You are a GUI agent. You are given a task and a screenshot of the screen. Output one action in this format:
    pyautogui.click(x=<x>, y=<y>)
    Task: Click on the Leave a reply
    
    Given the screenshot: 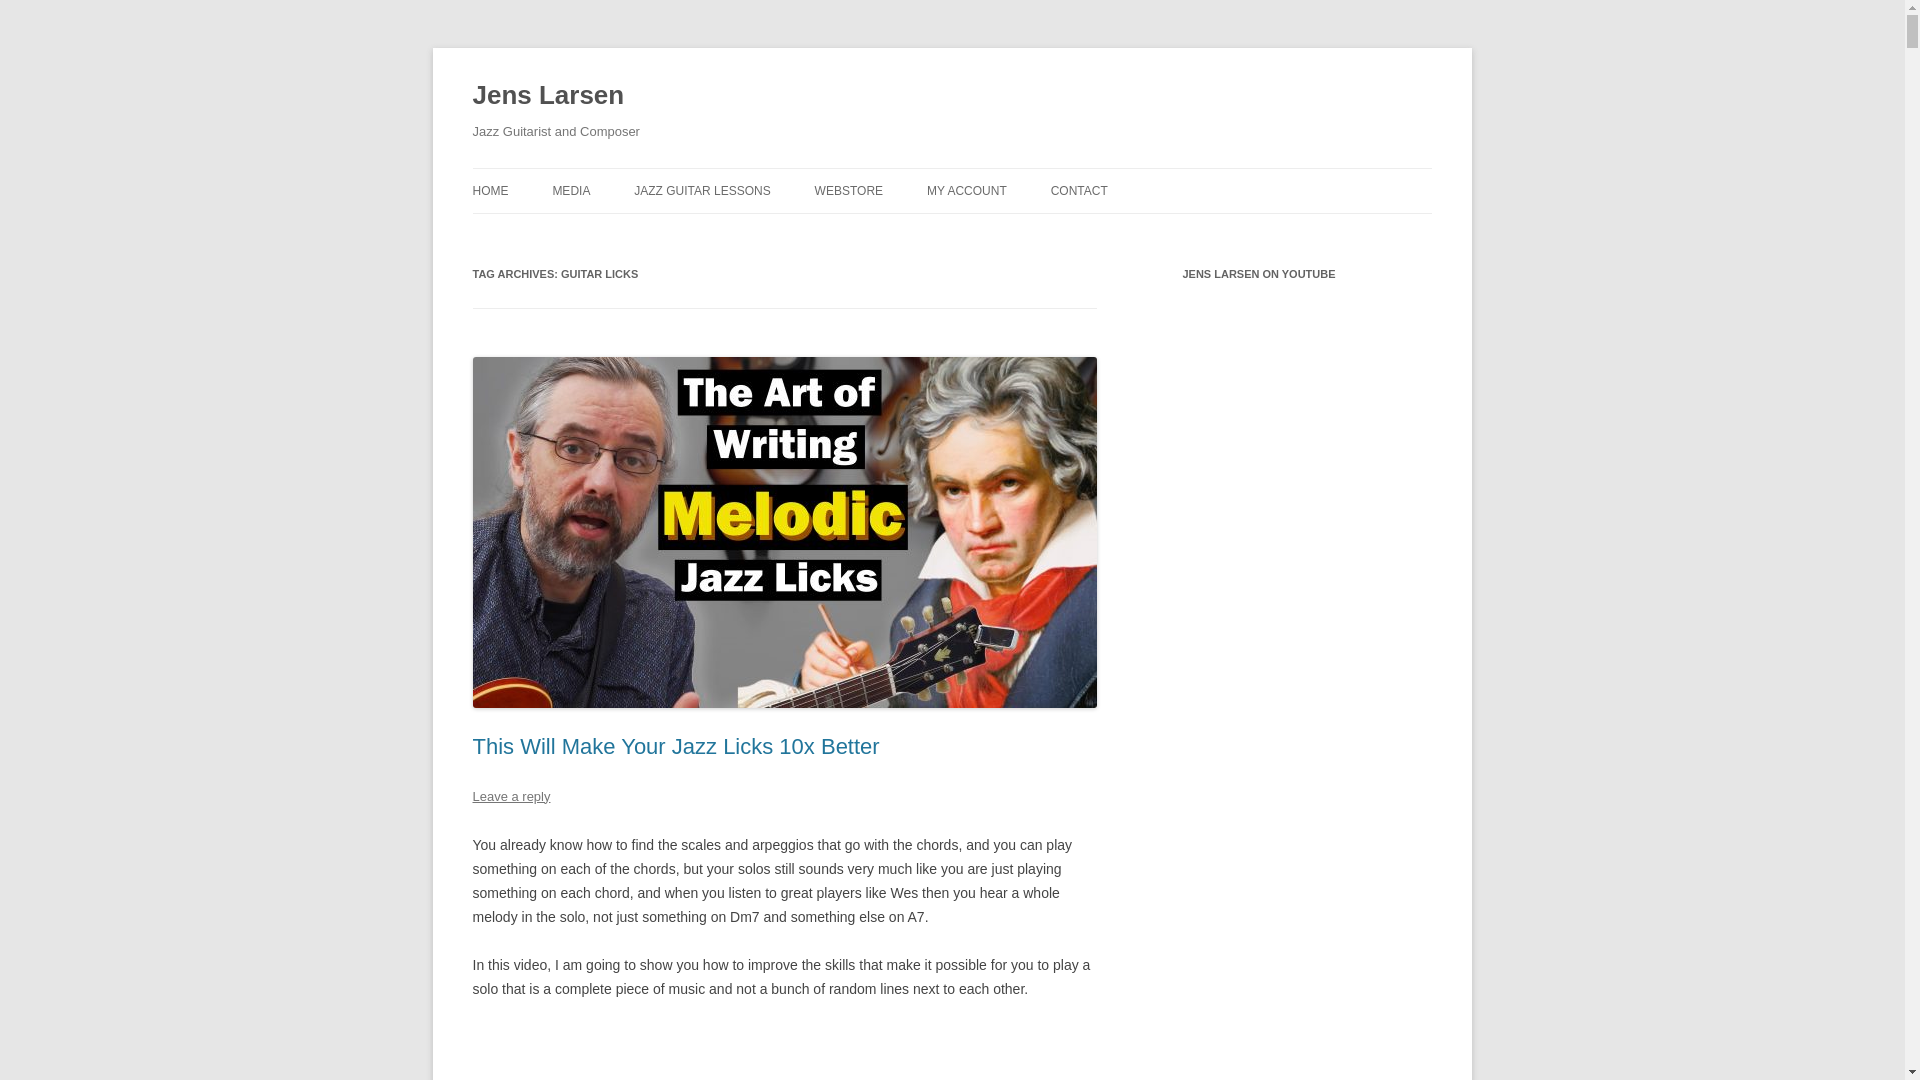 What is the action you would take?
    pyautogui.click(x=510, y=796)
    